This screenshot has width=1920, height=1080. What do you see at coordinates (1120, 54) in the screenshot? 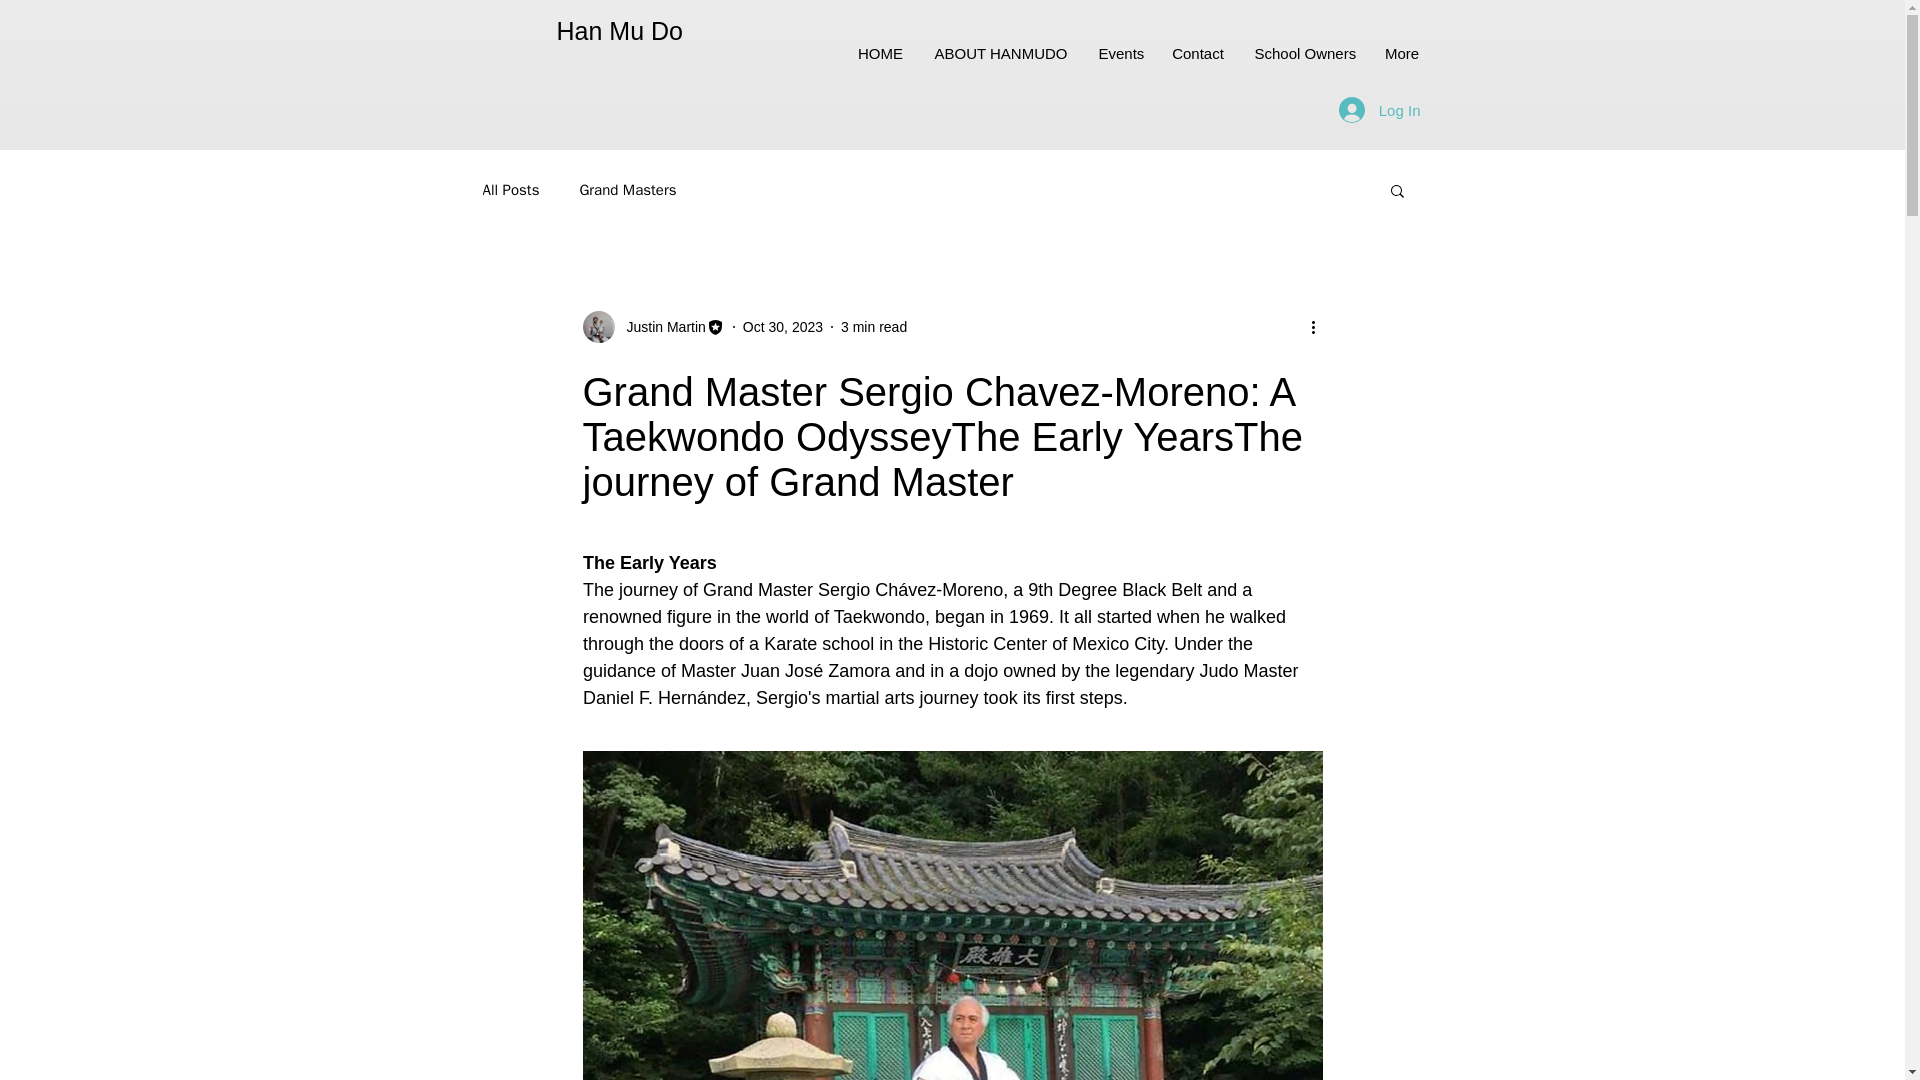
I see `Events` at bounding box center [1120, 54].